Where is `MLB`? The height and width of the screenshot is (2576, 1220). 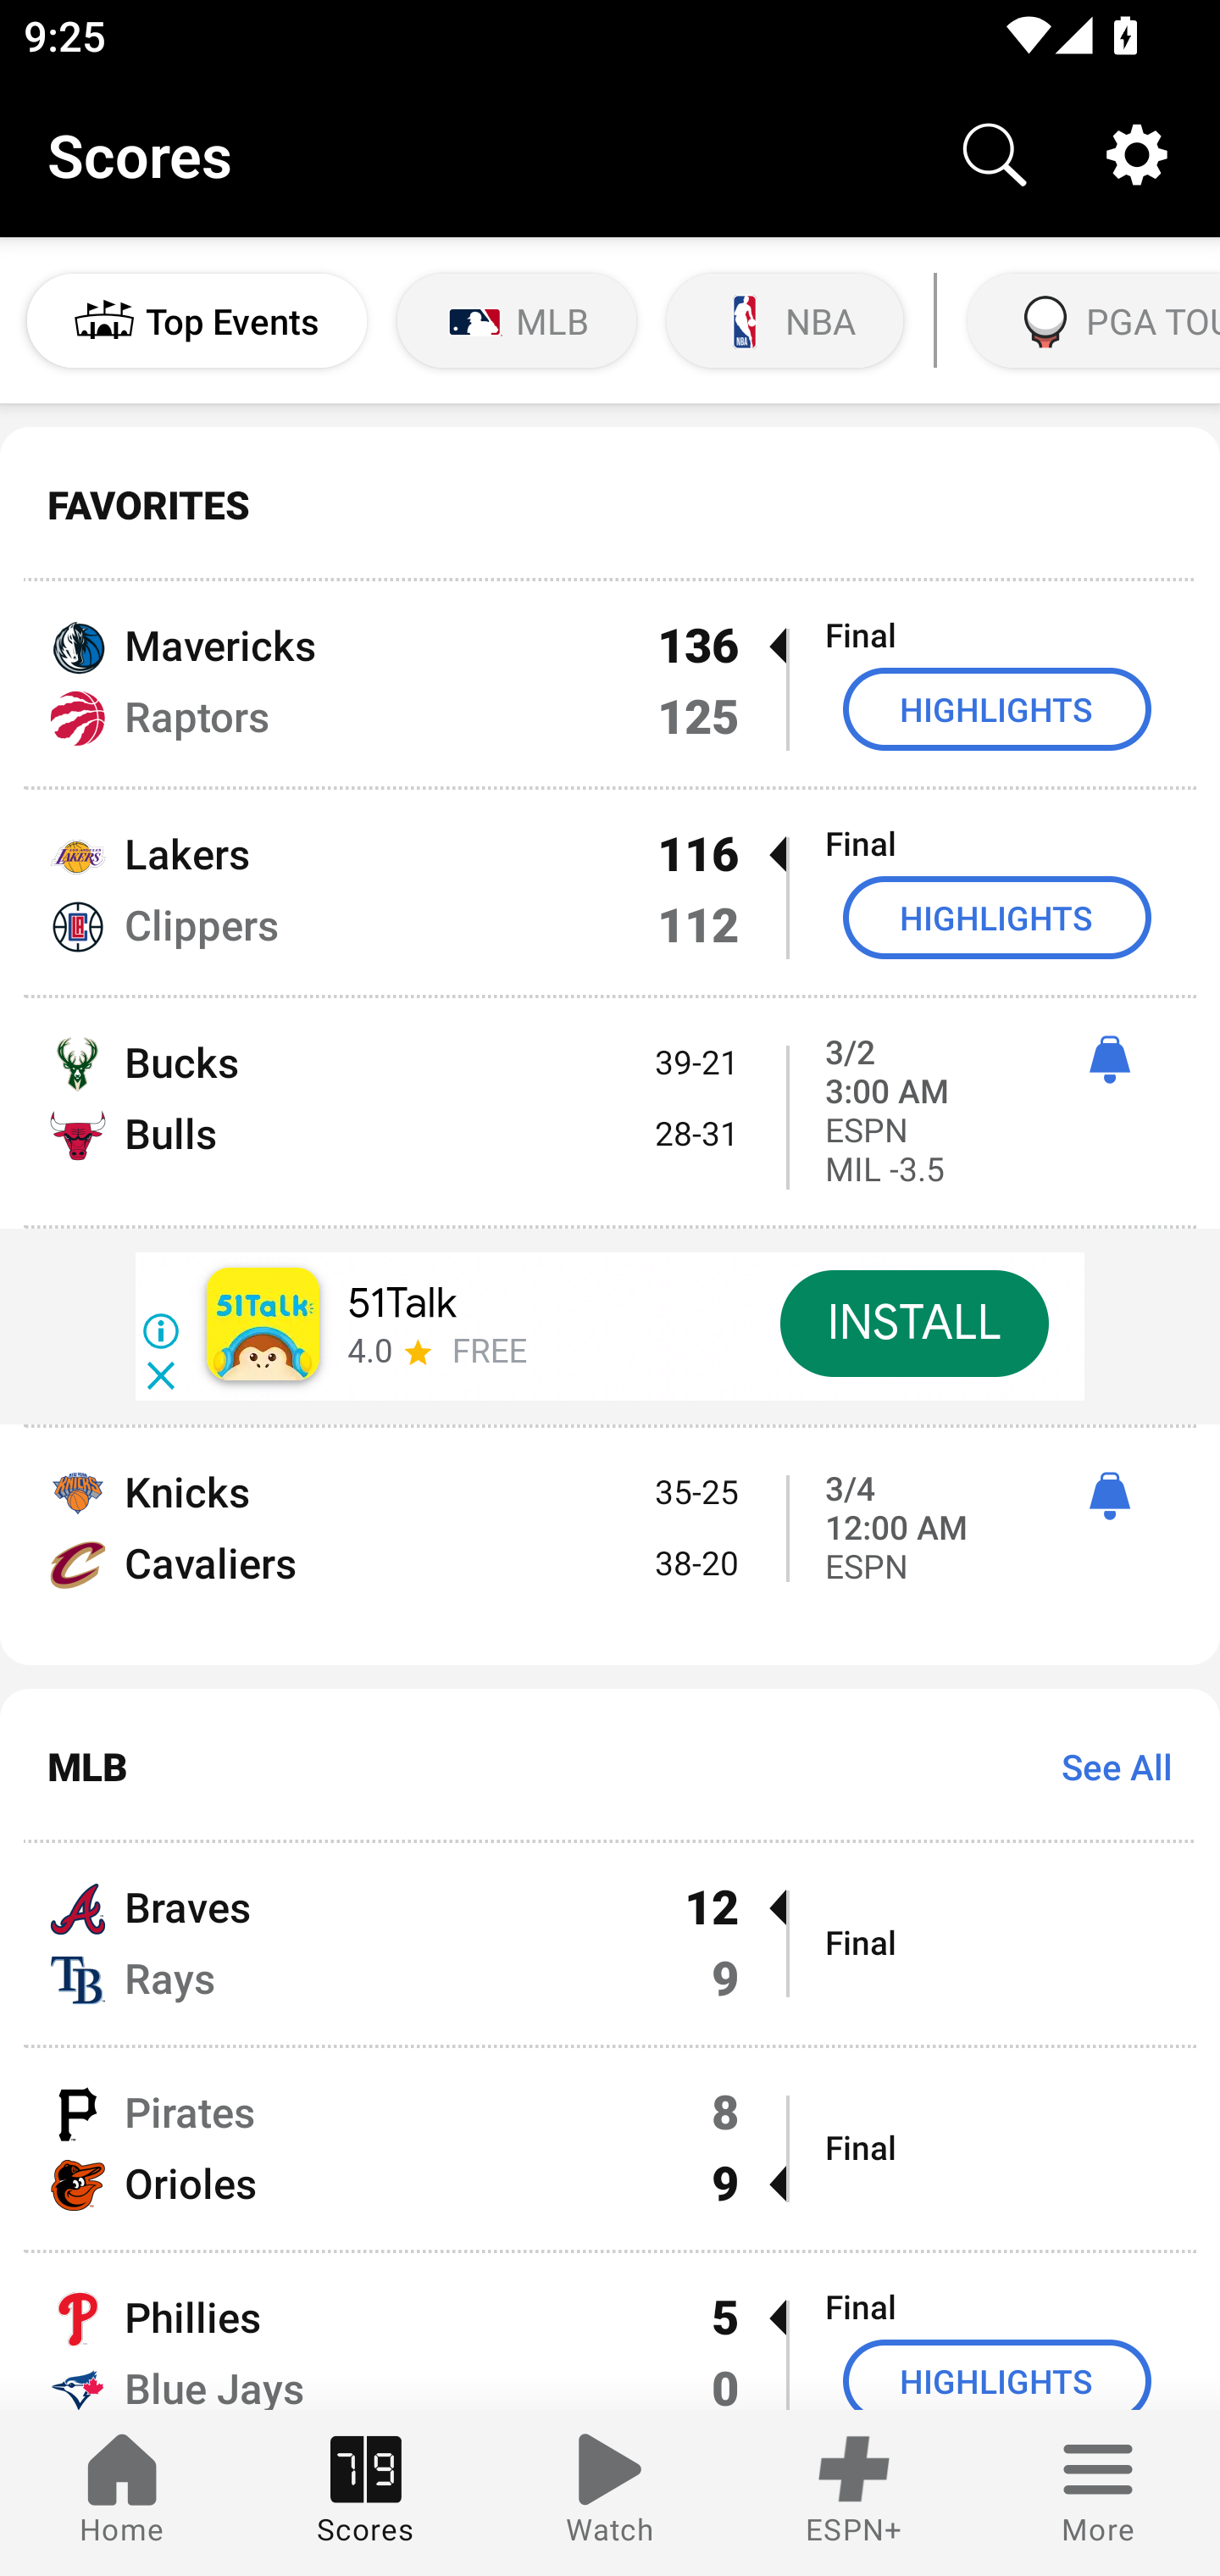
MLB is located at coordinates (517, 320).